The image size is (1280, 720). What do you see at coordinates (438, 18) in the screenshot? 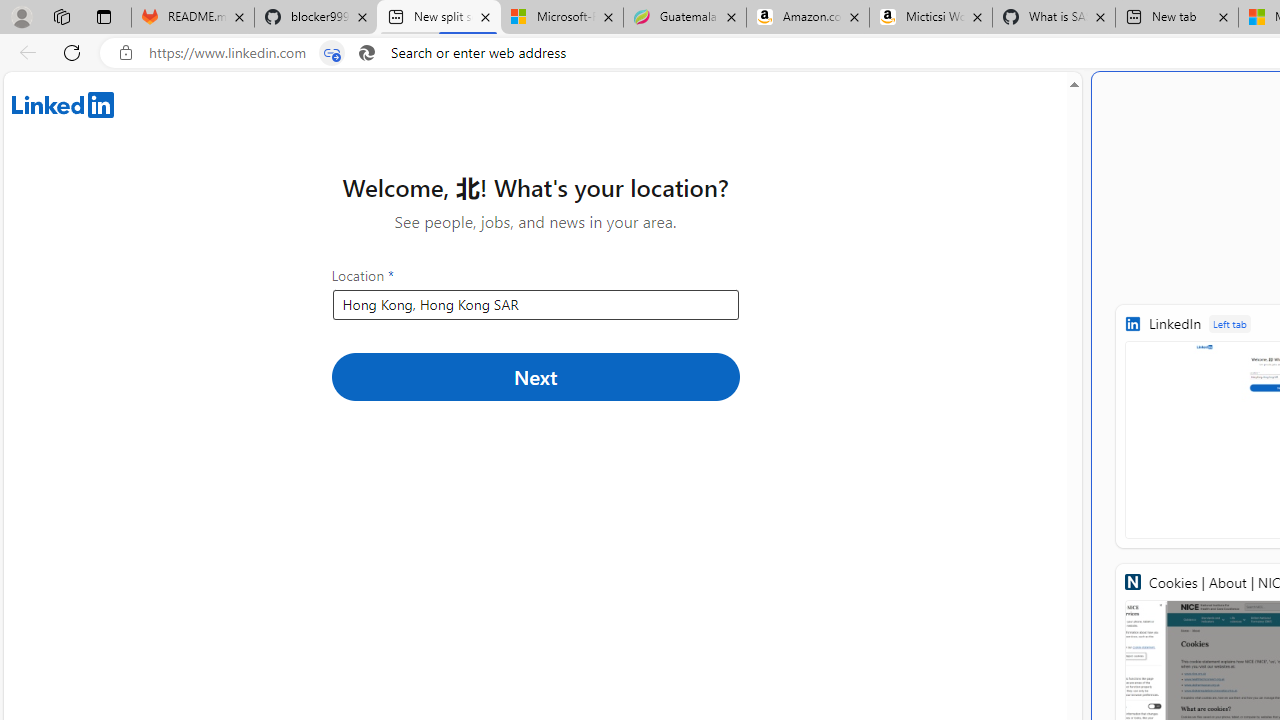
I see `New split screen` at bounding box center [438, 18].